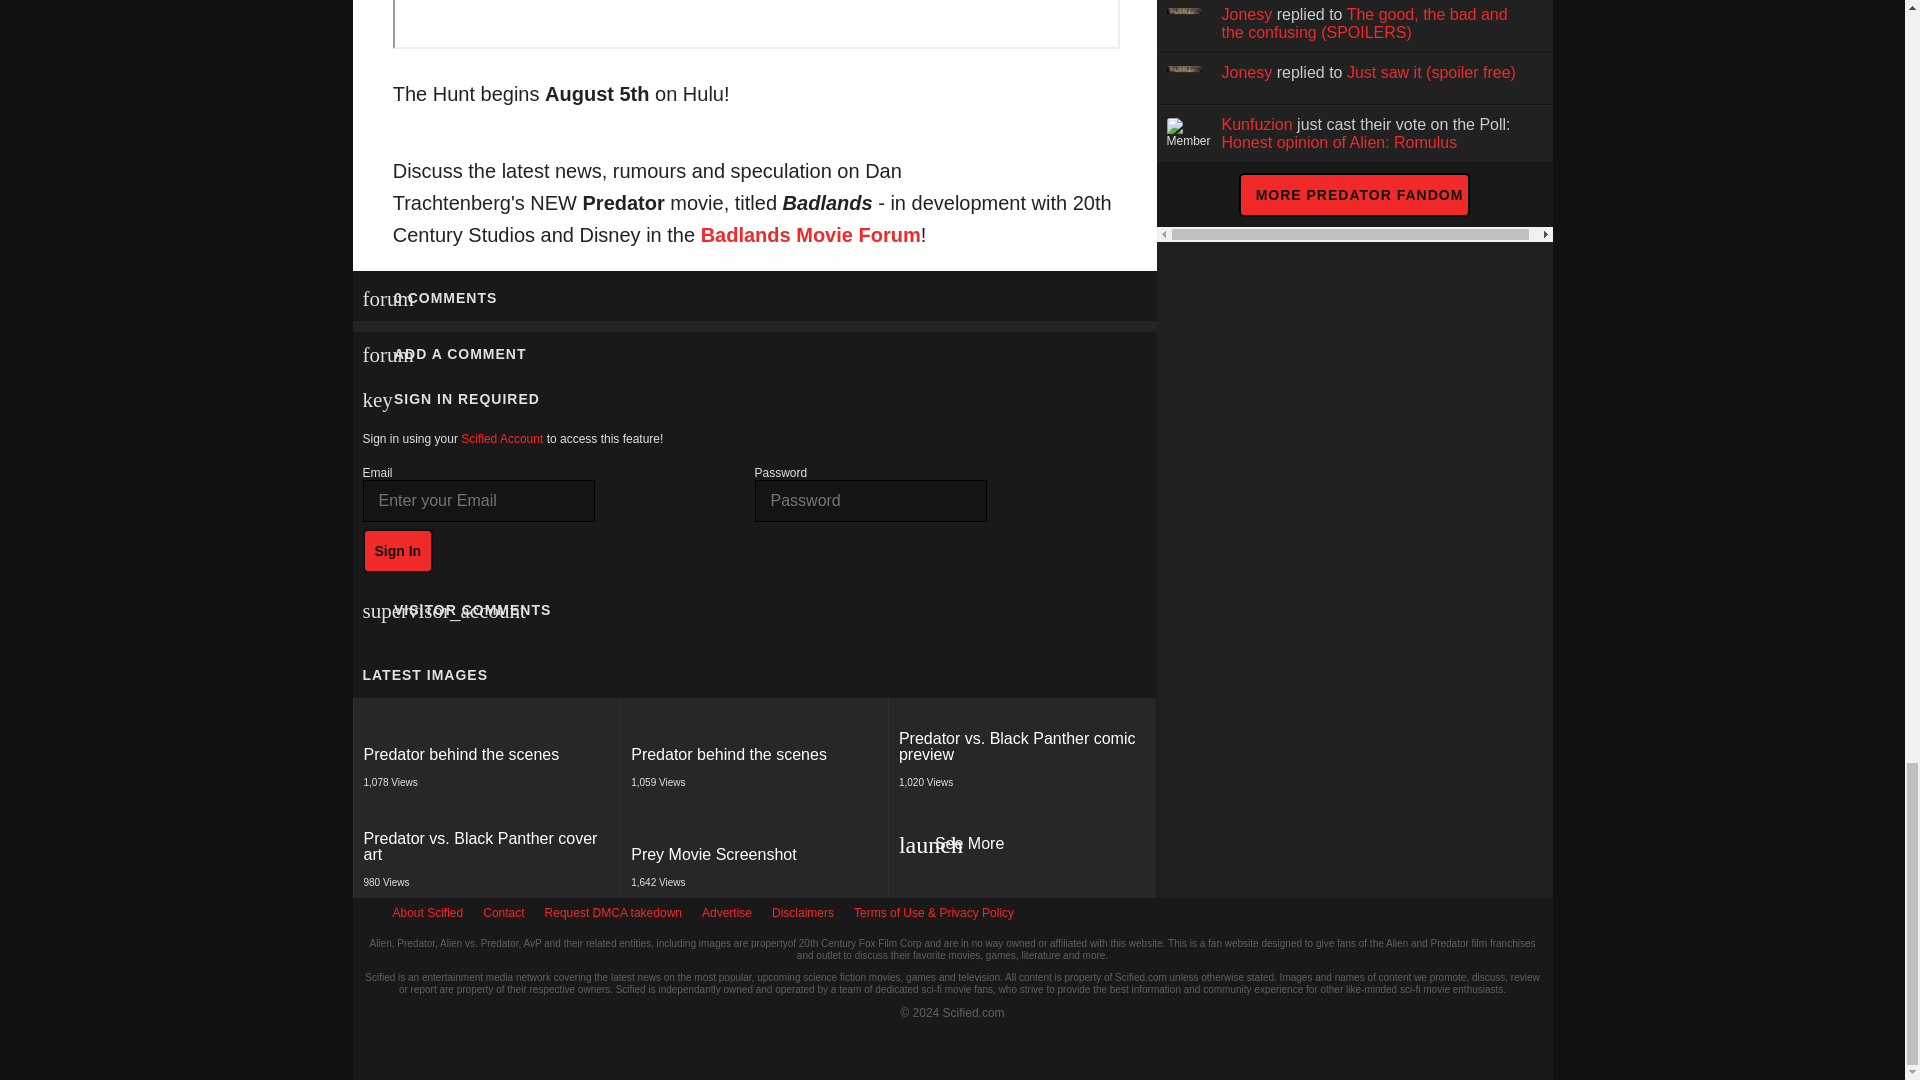 The width and height of the screenshot is (1920, 1080). What do you see at coordinates (488, 754) in the screenshot?
I see `What is a Scified Account` at bounding box center [488, 754].